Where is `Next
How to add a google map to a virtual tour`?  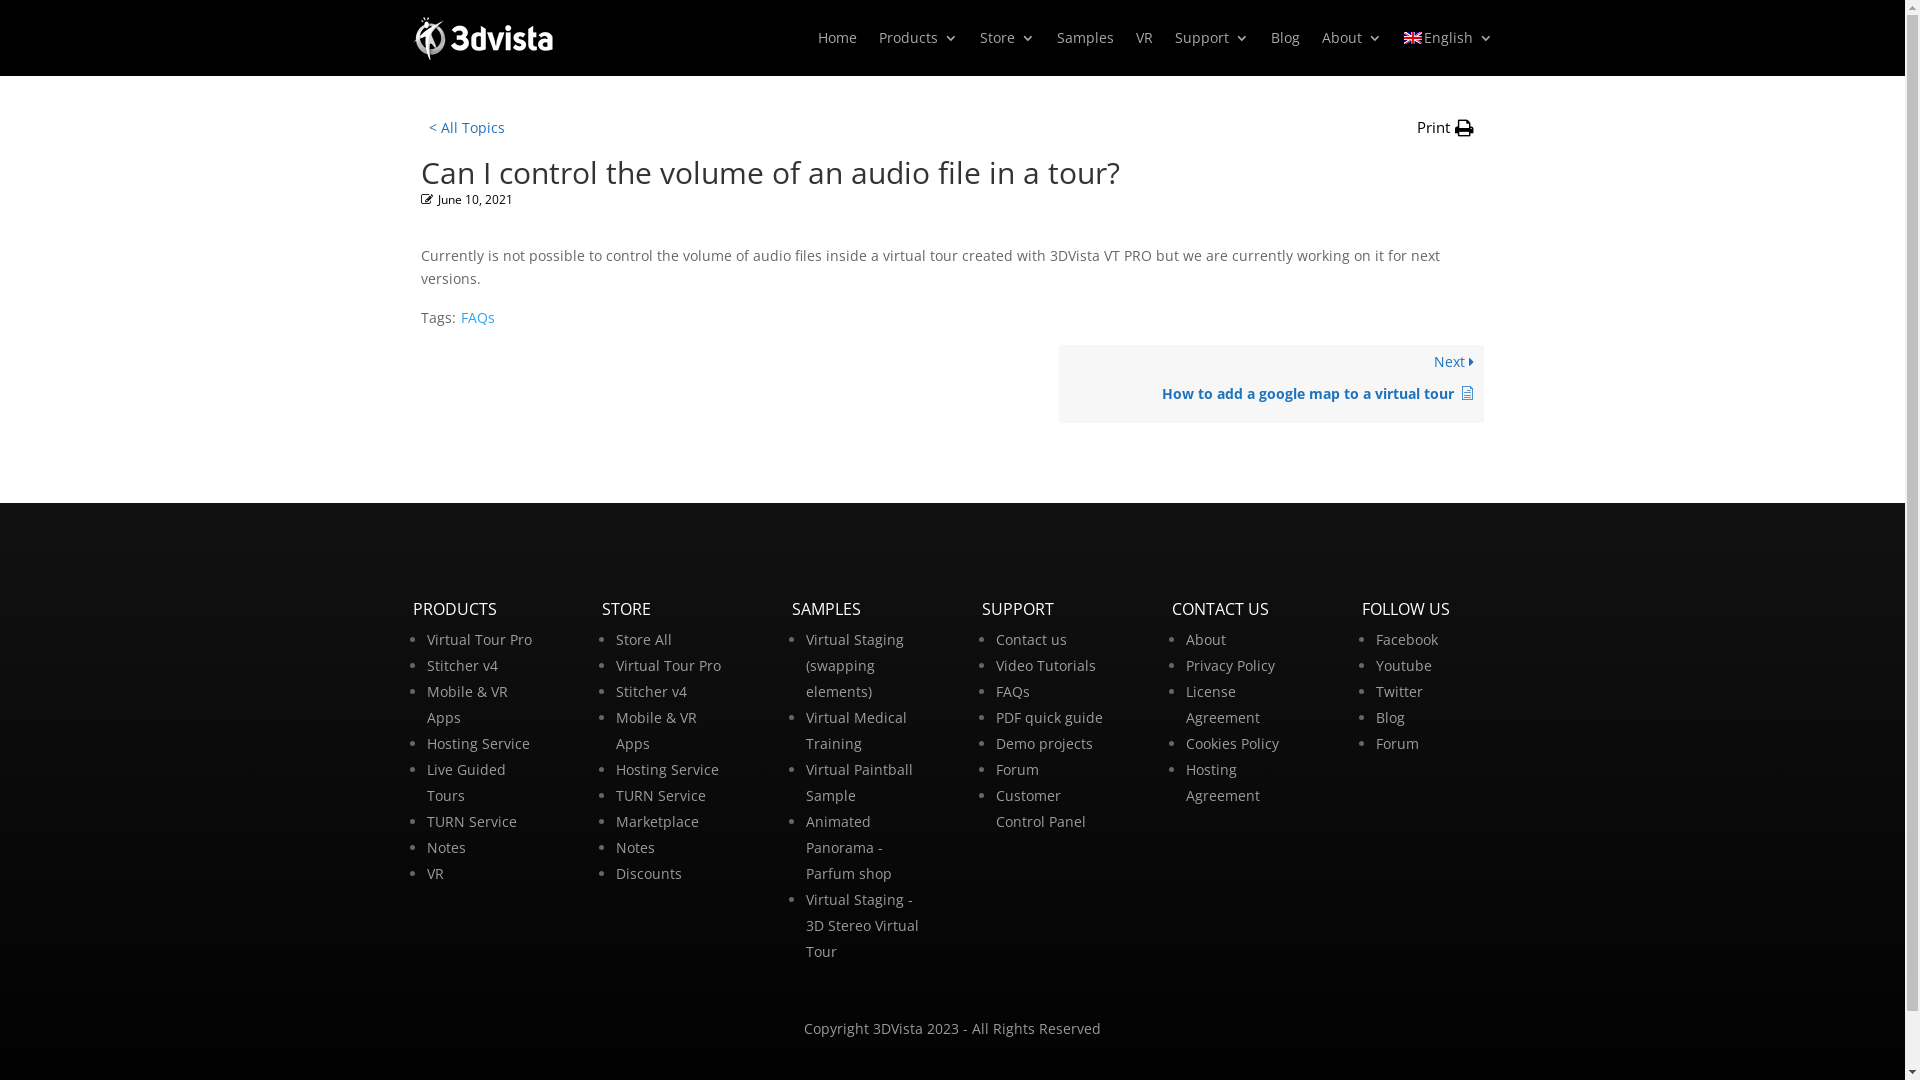 Next
How to add a google map to a virtual tour is located at coordinates (1272, 384).